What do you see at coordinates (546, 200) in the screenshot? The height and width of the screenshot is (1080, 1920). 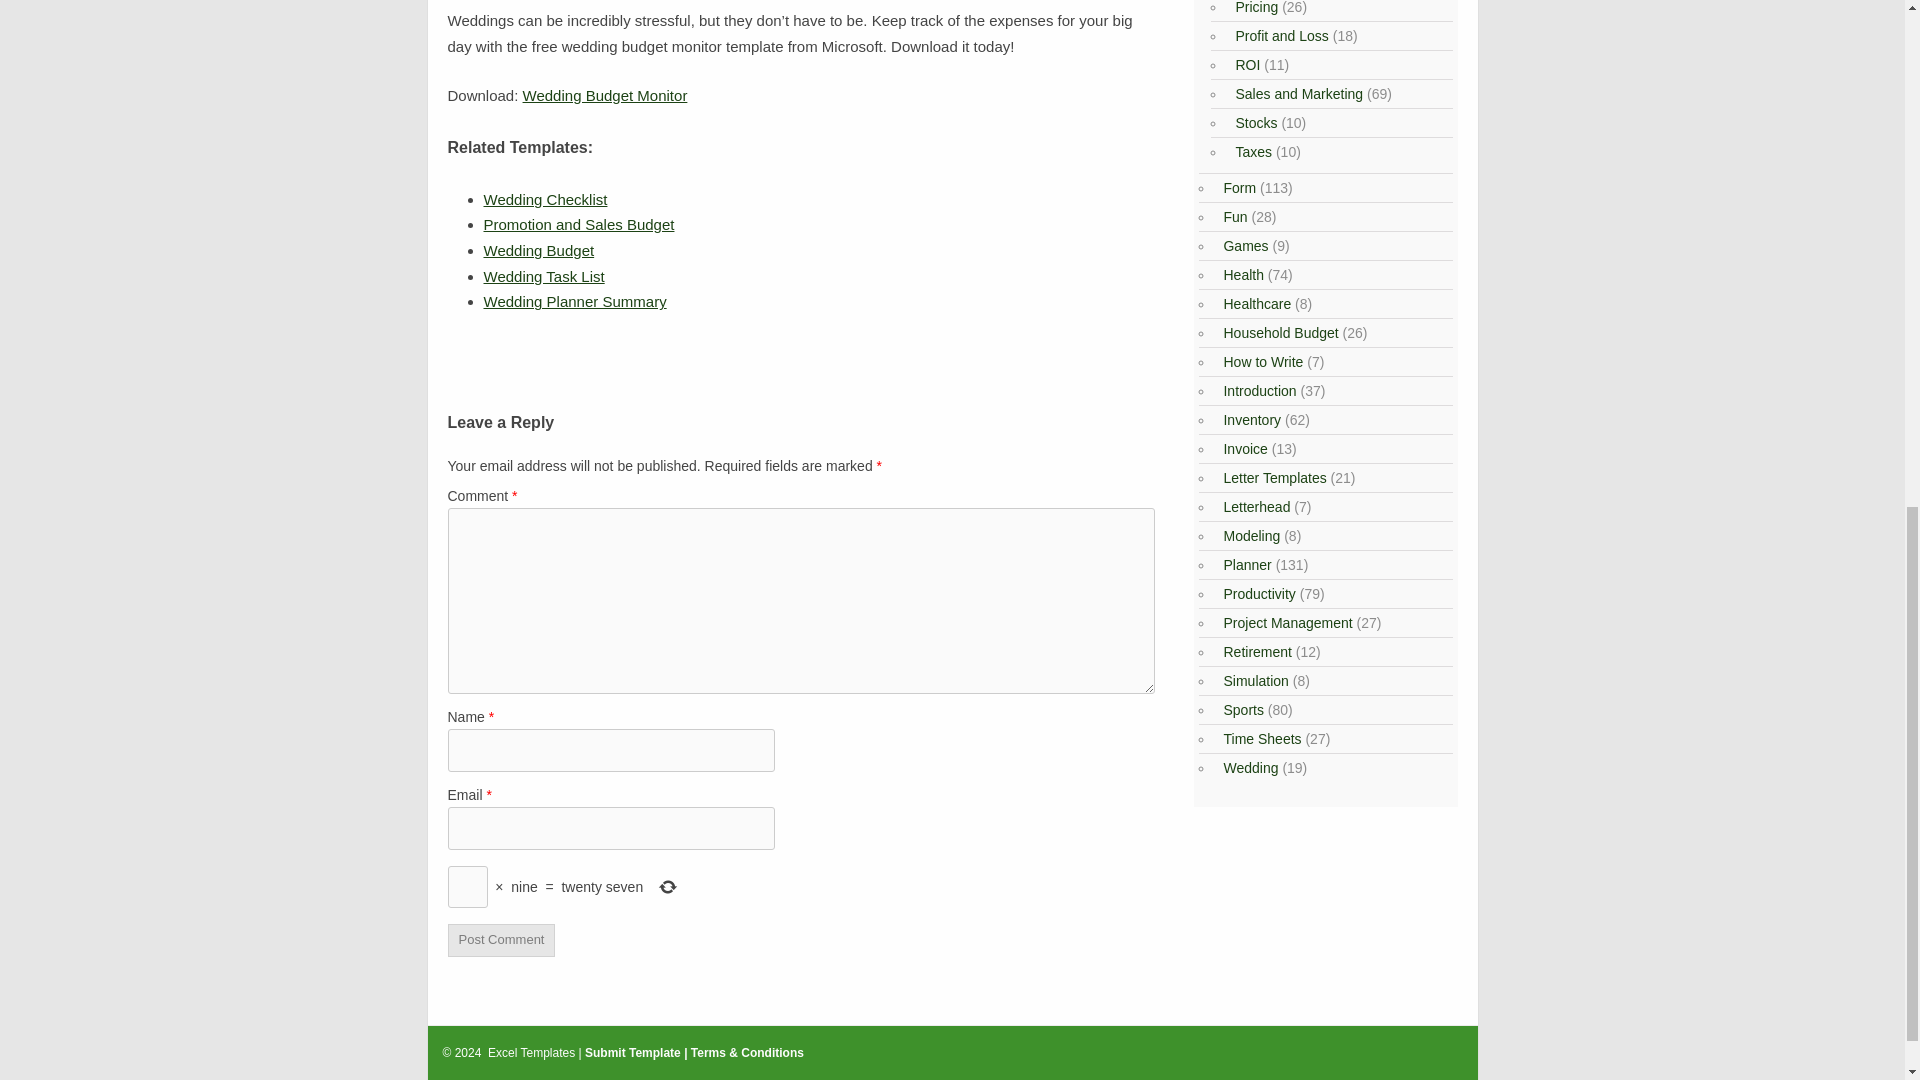 I see `Wedding Checklist` at bounding box center [546, 200].